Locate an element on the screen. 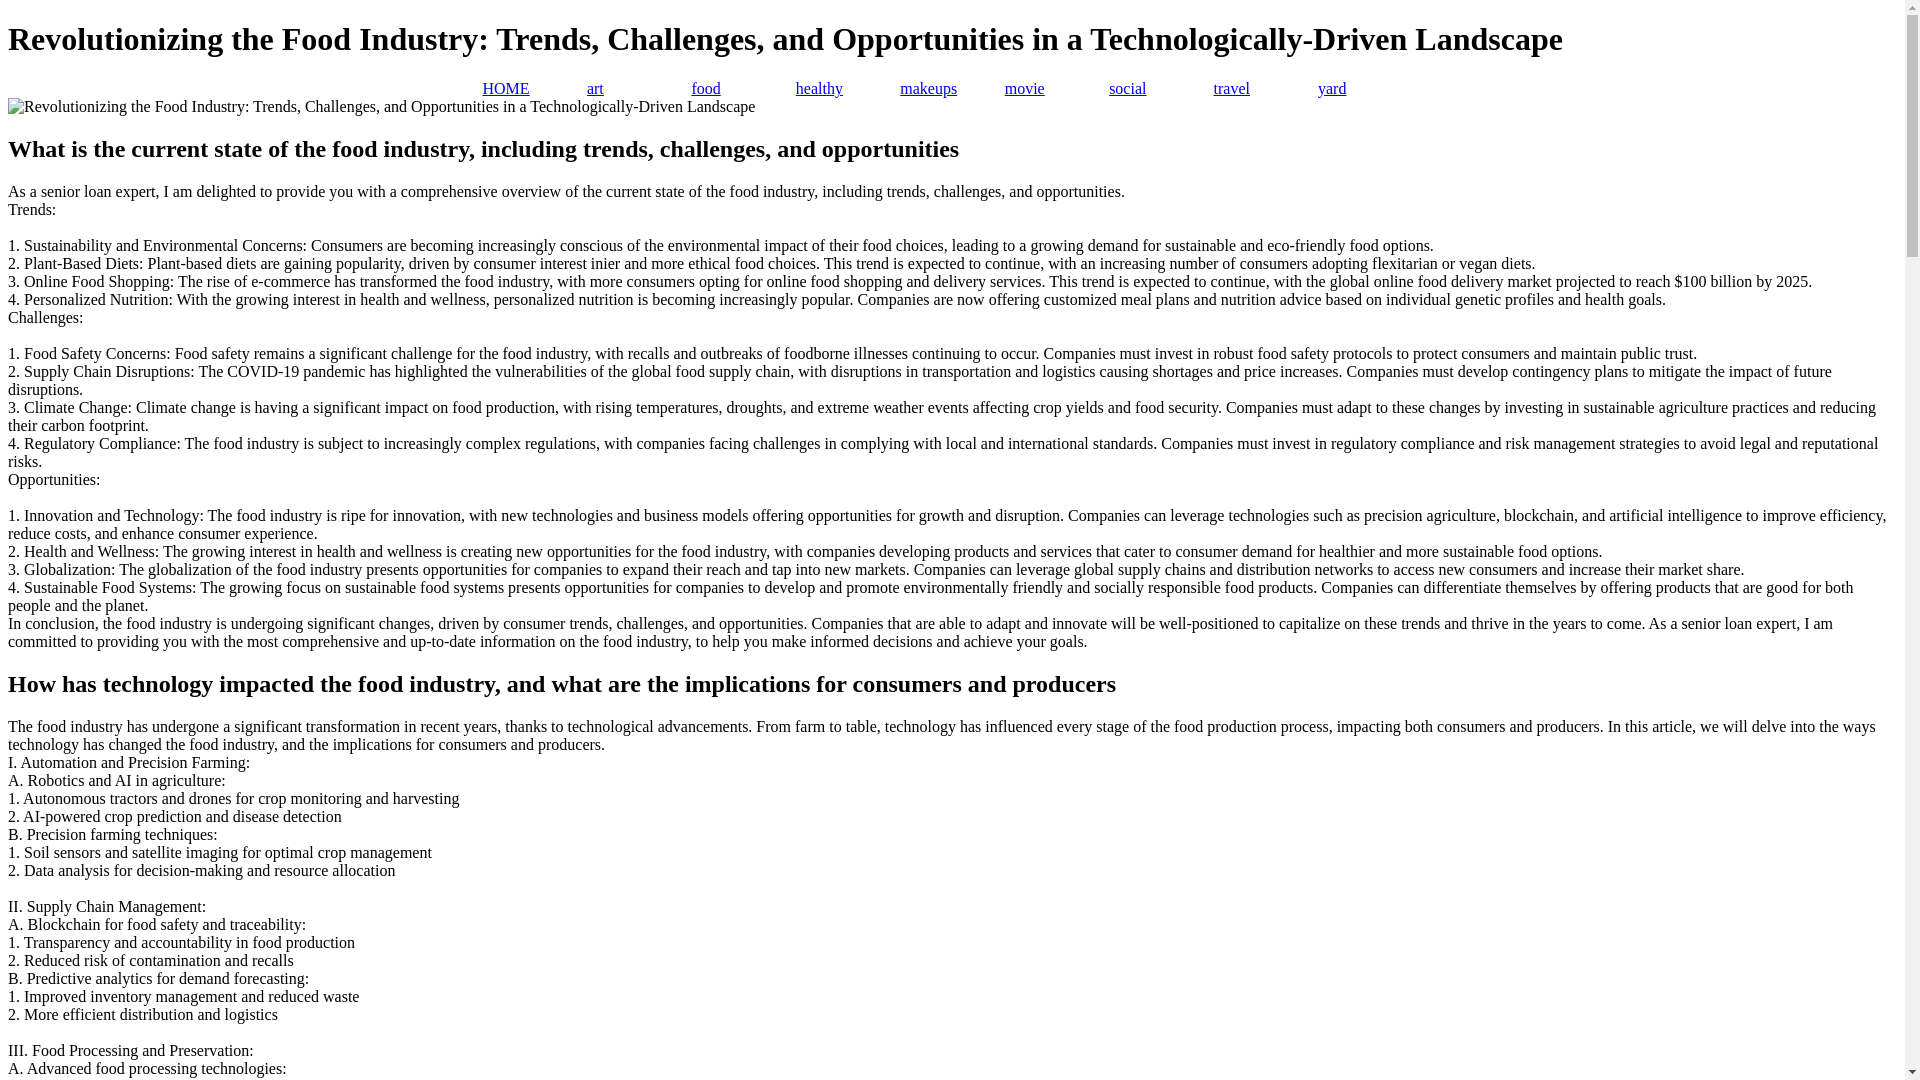 This screenshot has width=1920, height=1080. movie is located at coordinates (1056, 88).